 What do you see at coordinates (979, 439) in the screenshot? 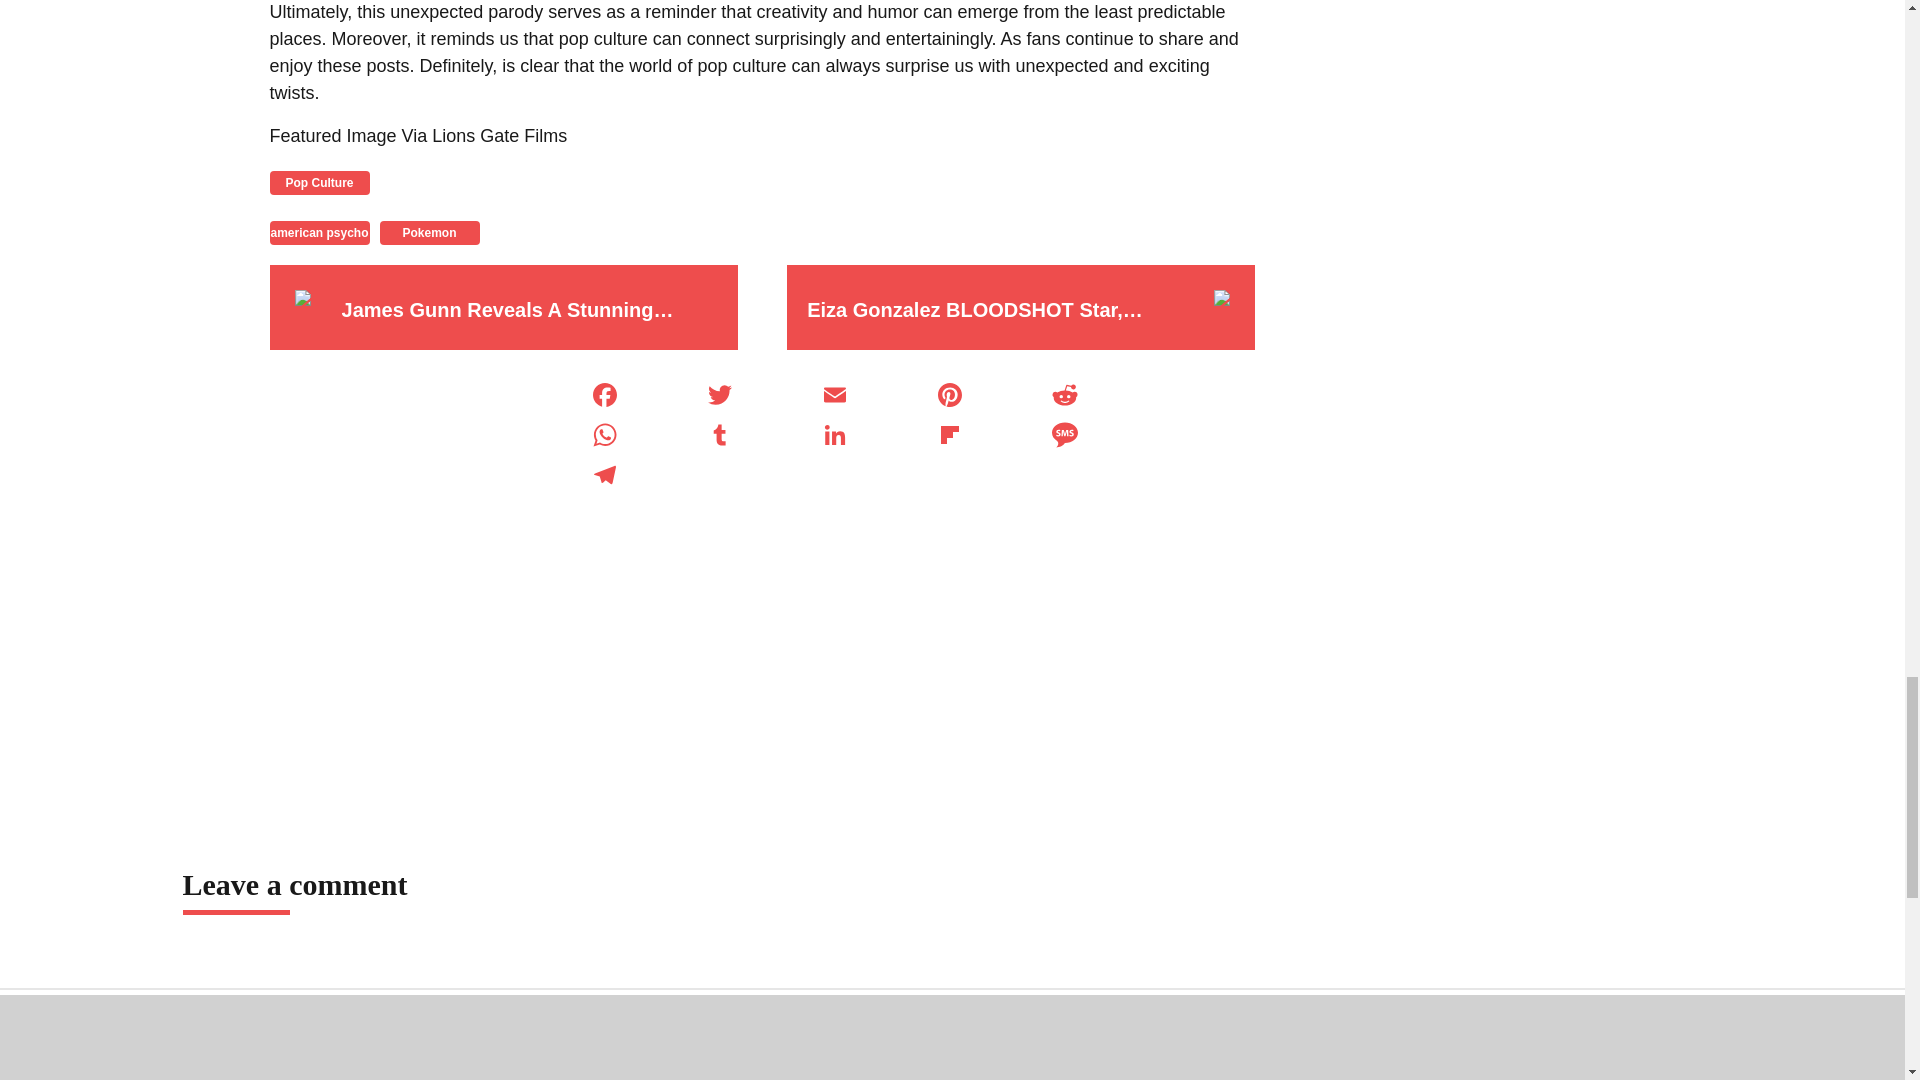
I see `Flipboard` at bounding box center [979, 439].